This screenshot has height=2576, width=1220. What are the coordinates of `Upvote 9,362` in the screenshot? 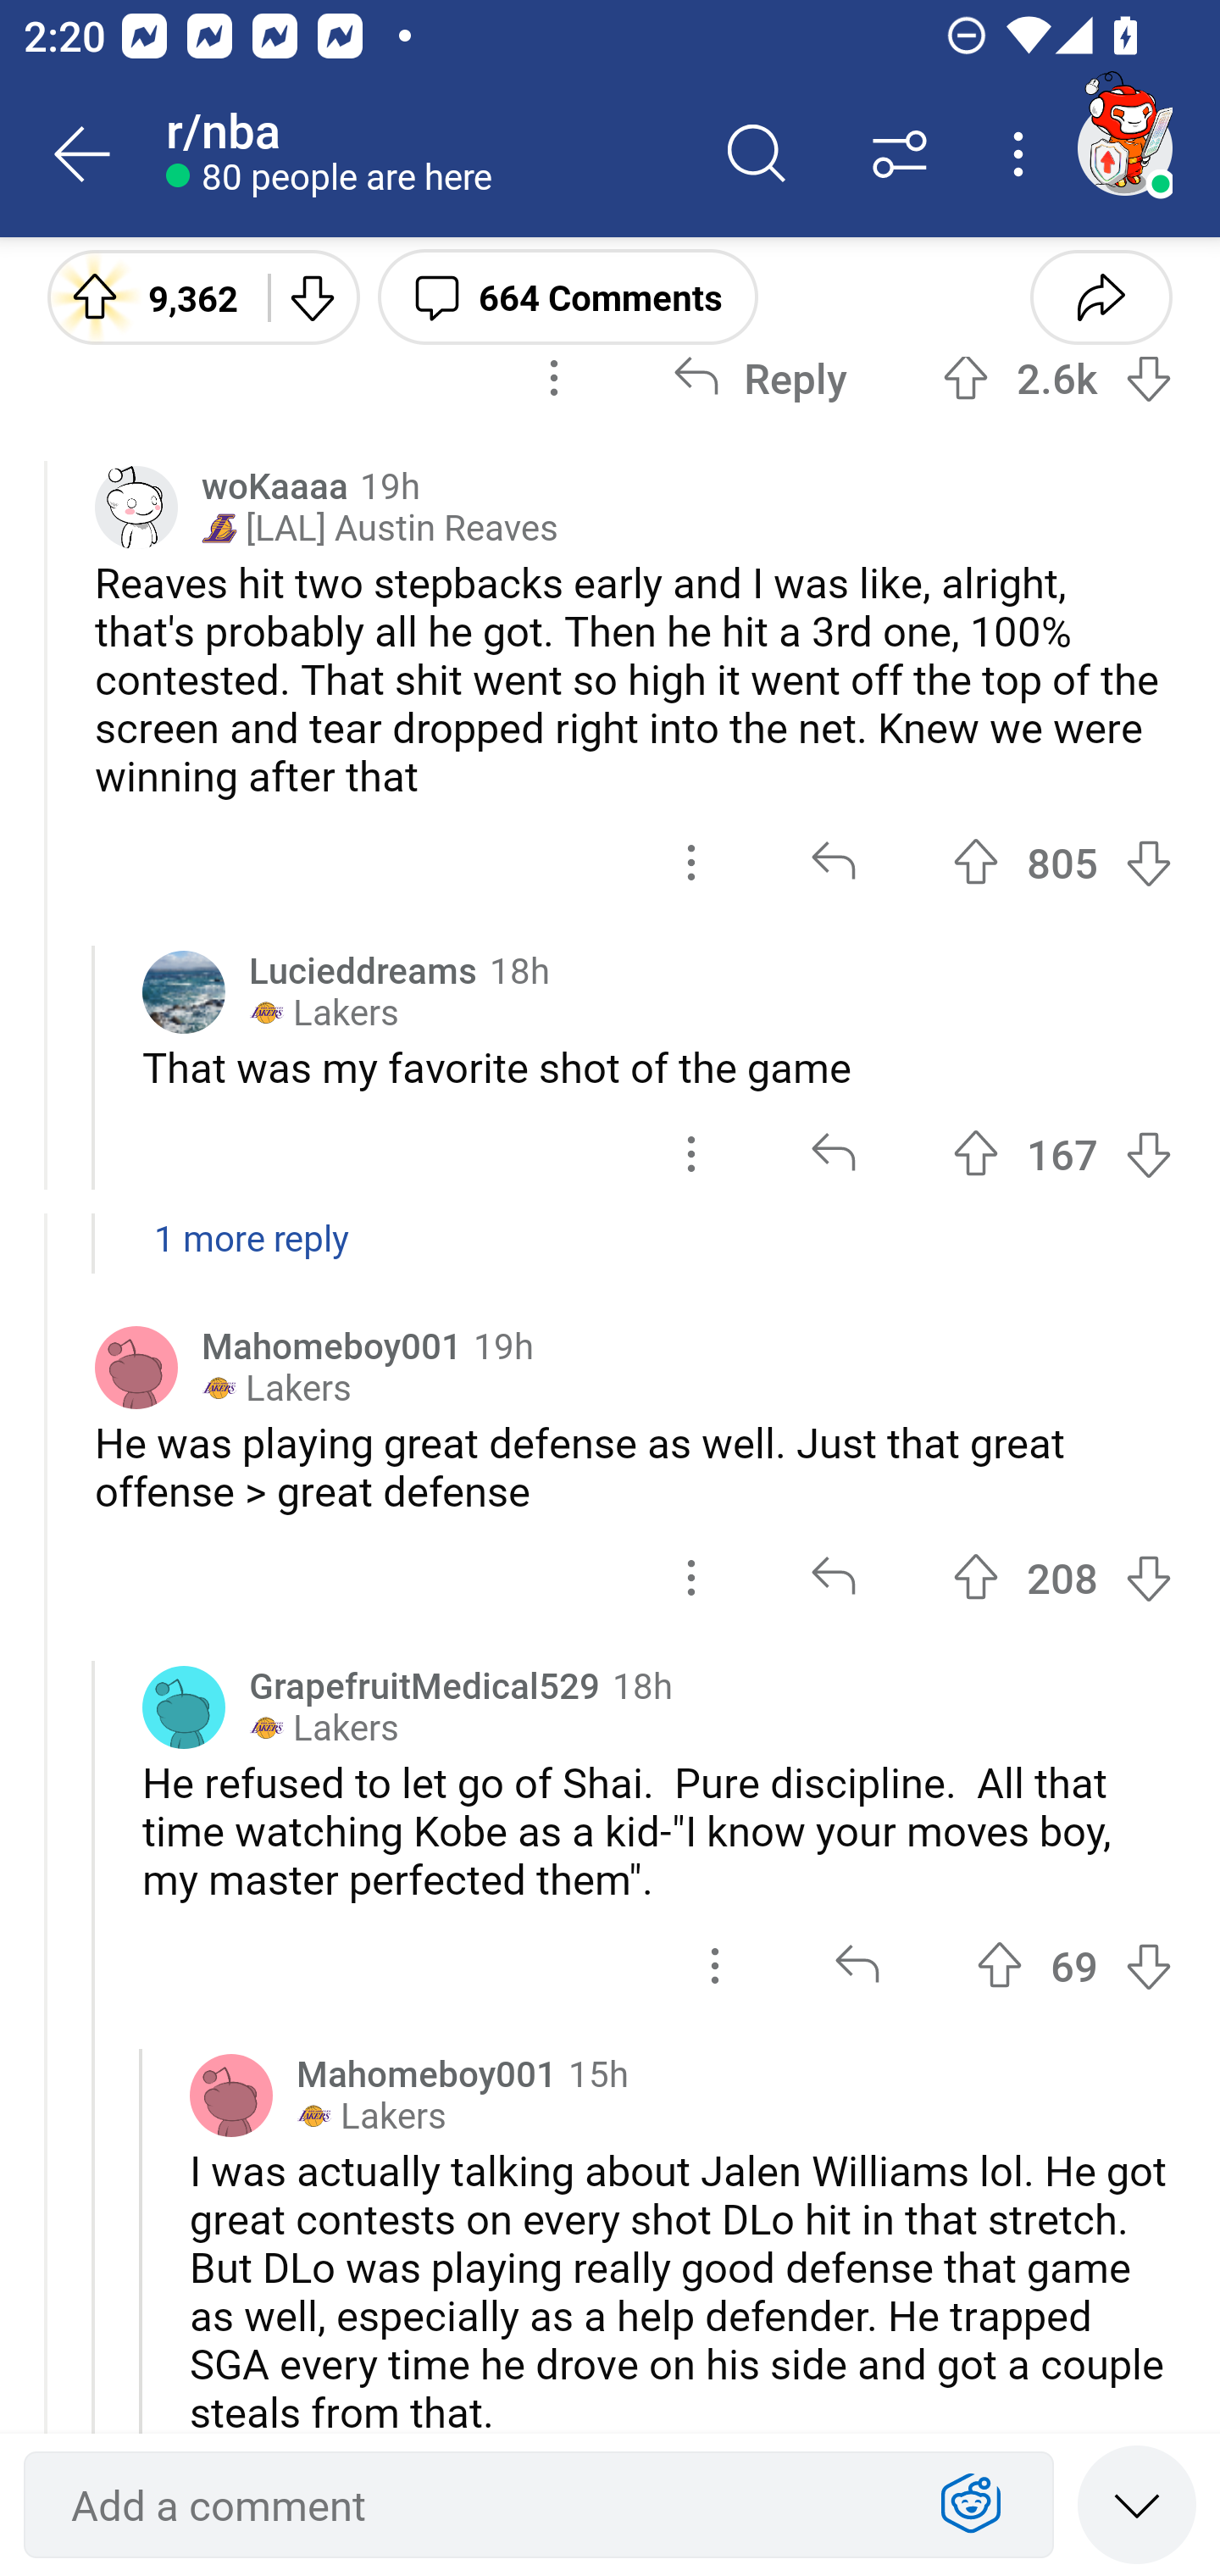 It's located at (146, 296).